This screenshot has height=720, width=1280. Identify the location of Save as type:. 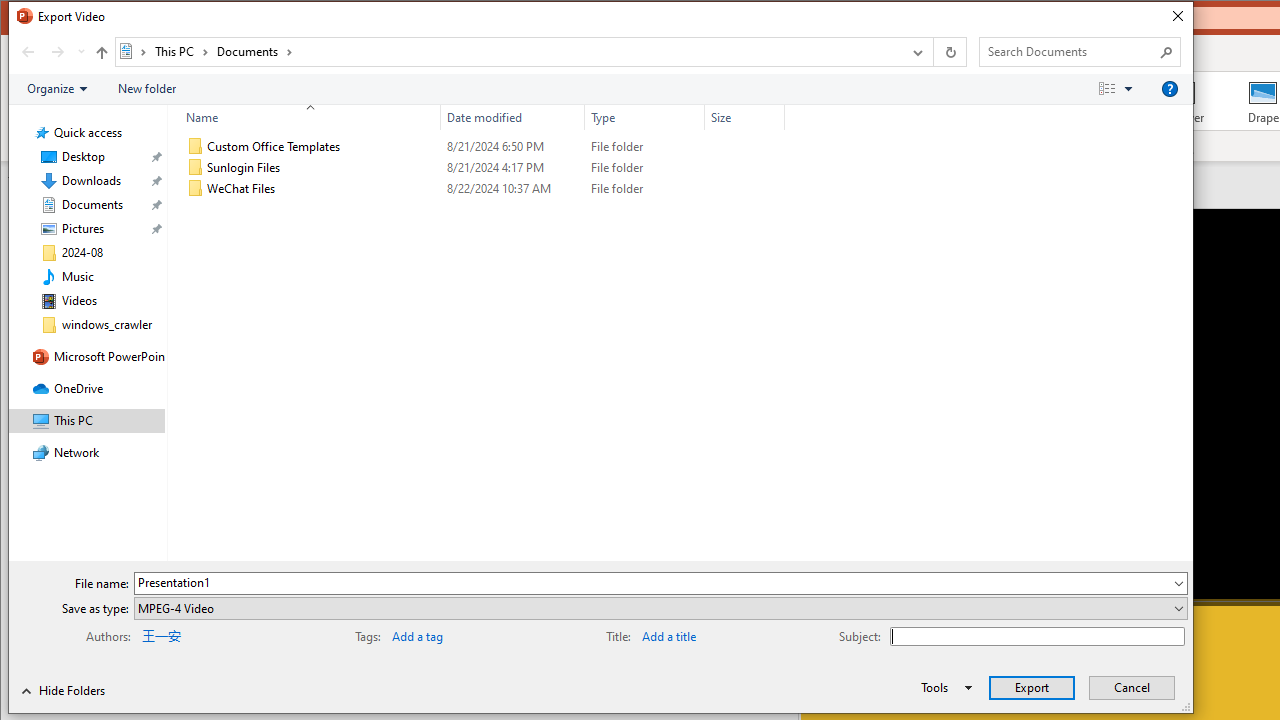
(660, 608).